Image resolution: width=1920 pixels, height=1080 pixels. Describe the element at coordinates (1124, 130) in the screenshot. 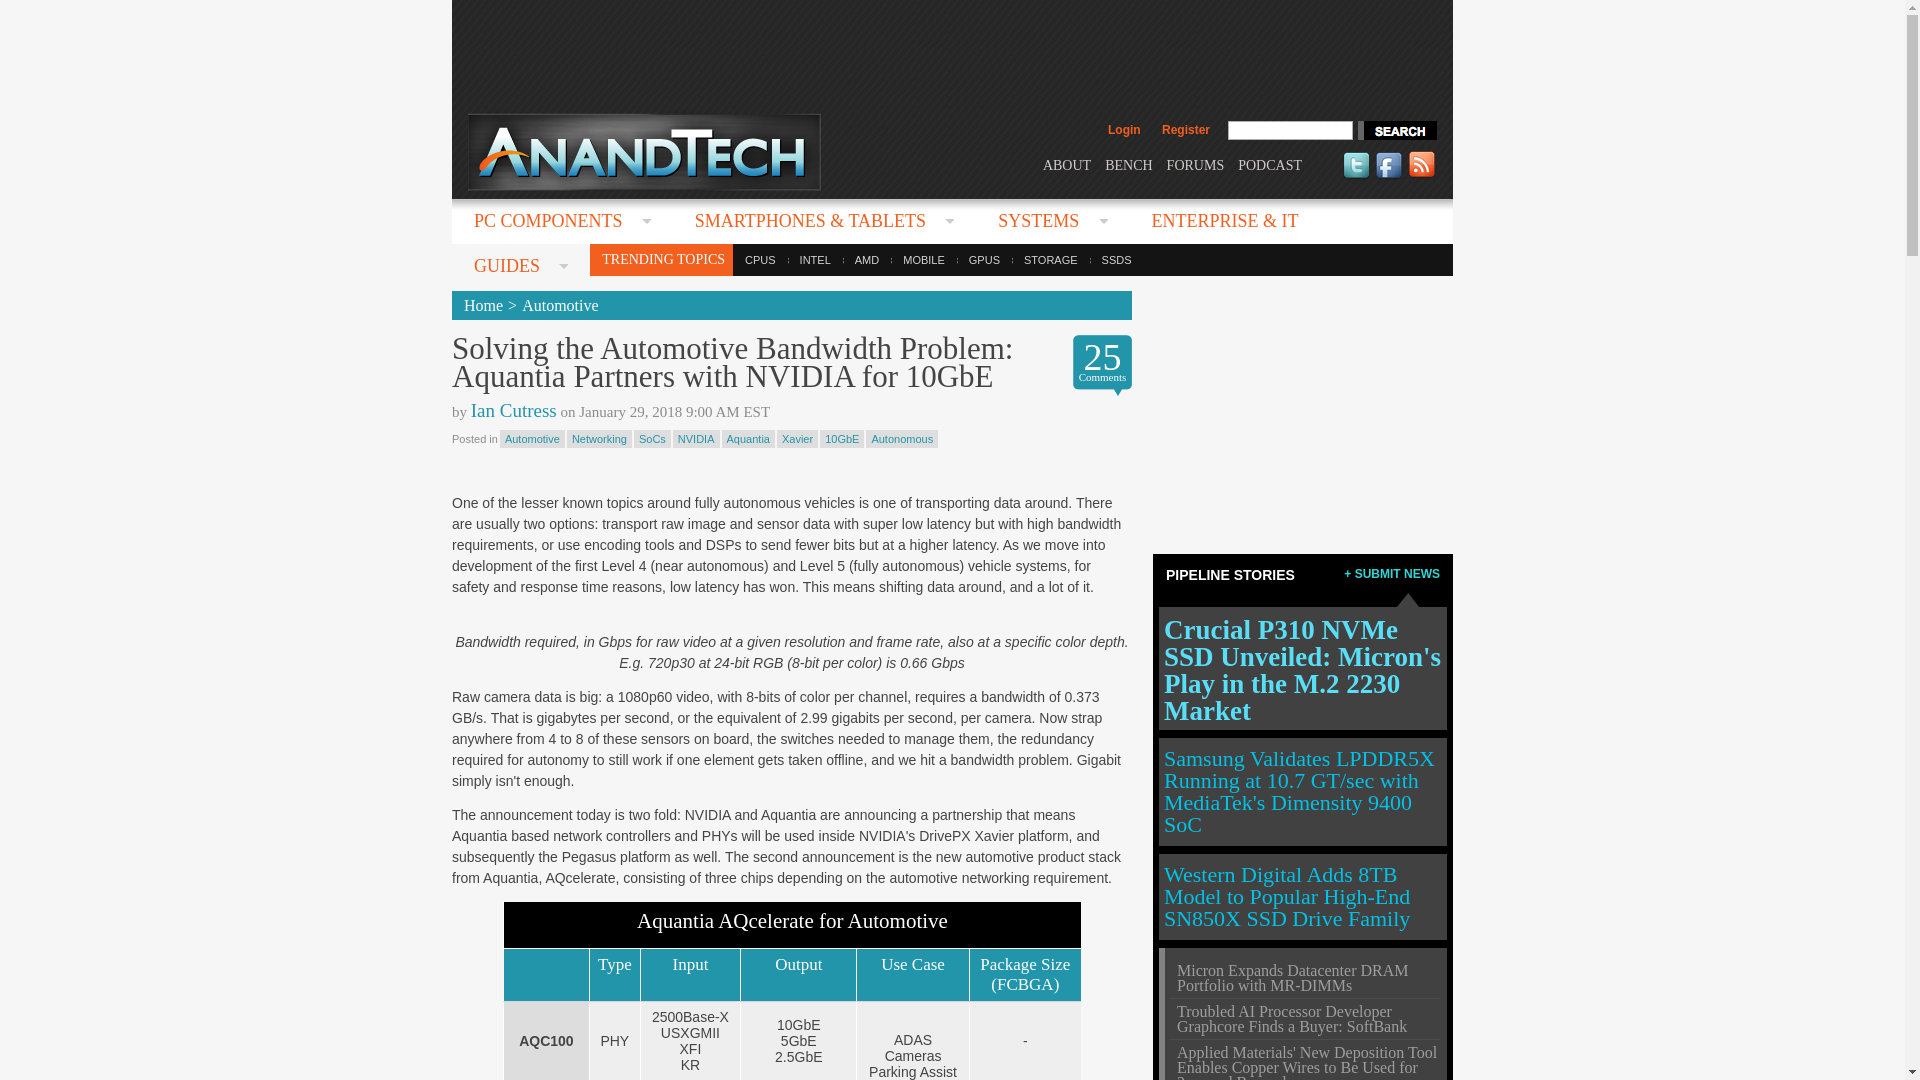

I see `Login` at that location.